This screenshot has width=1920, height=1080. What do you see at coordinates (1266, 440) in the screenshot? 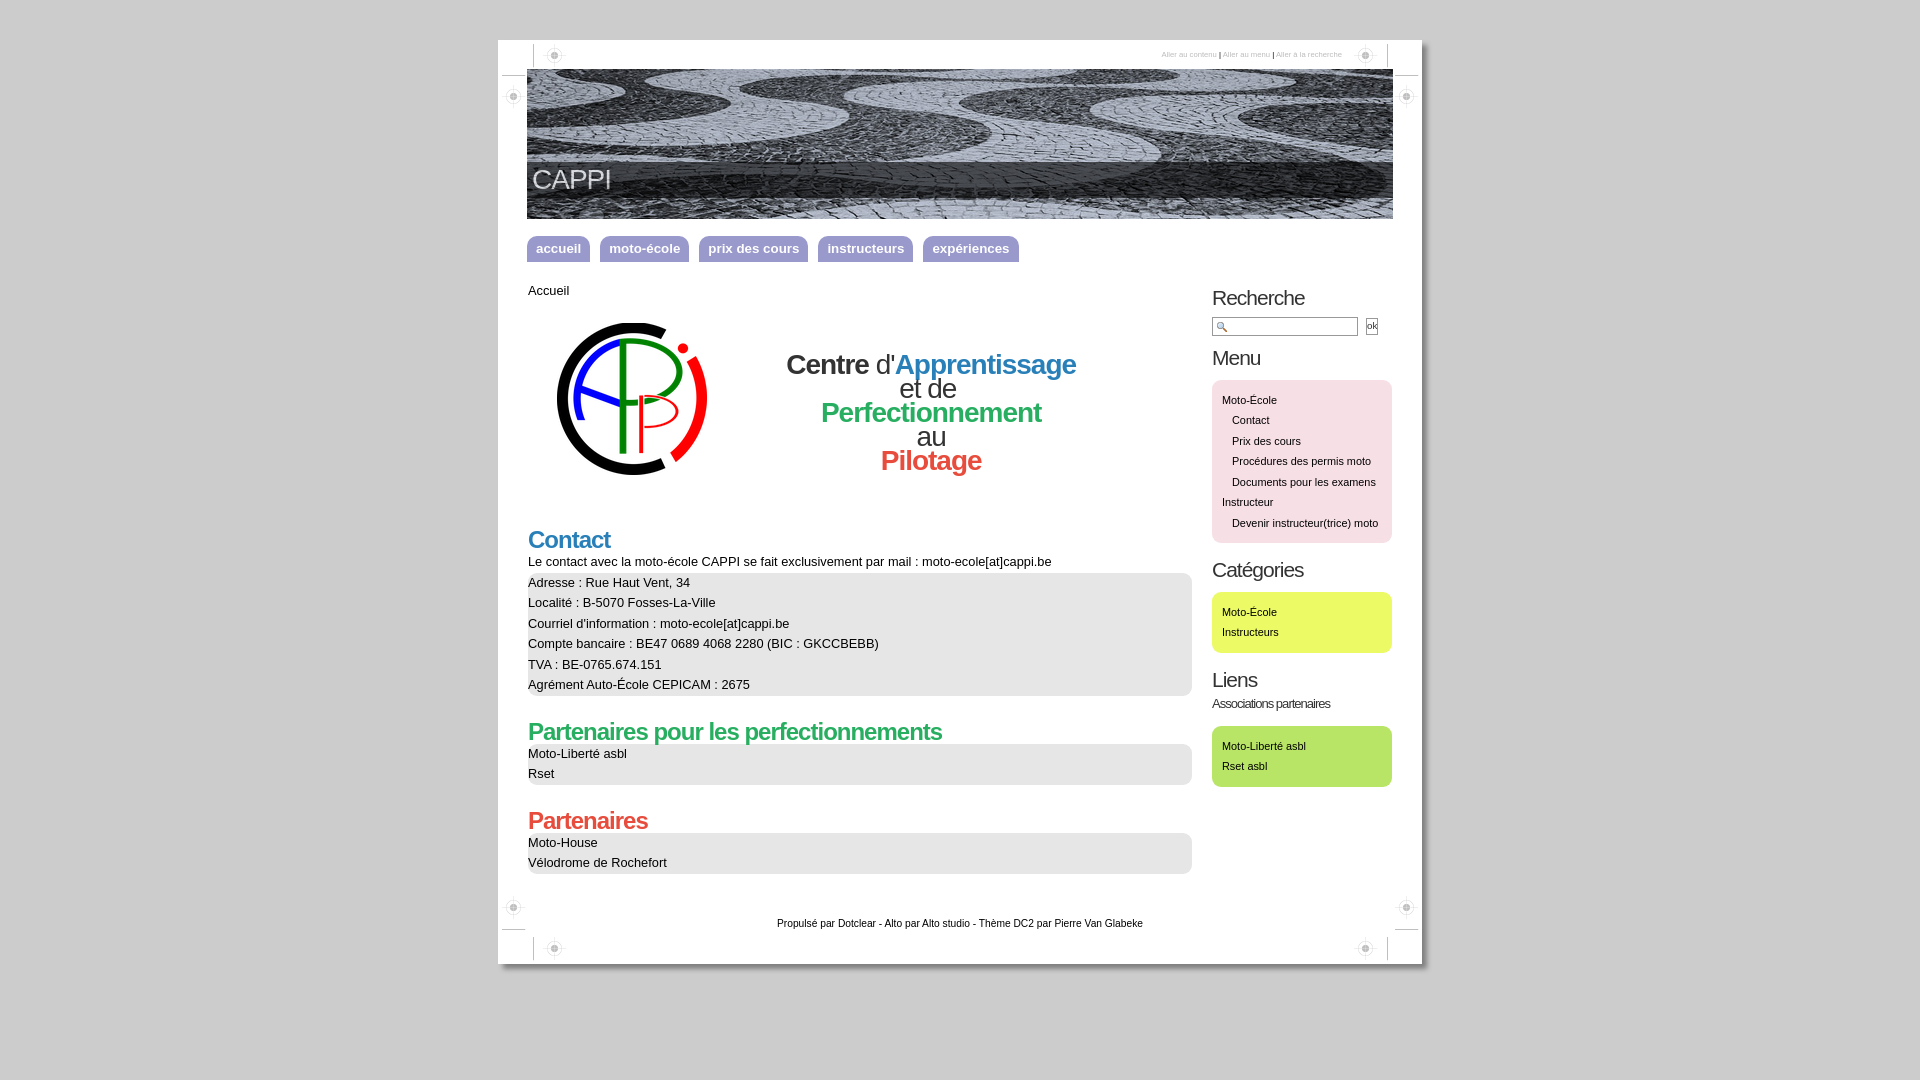
I see `Prix des cours` at bounding box center [1266, 440].